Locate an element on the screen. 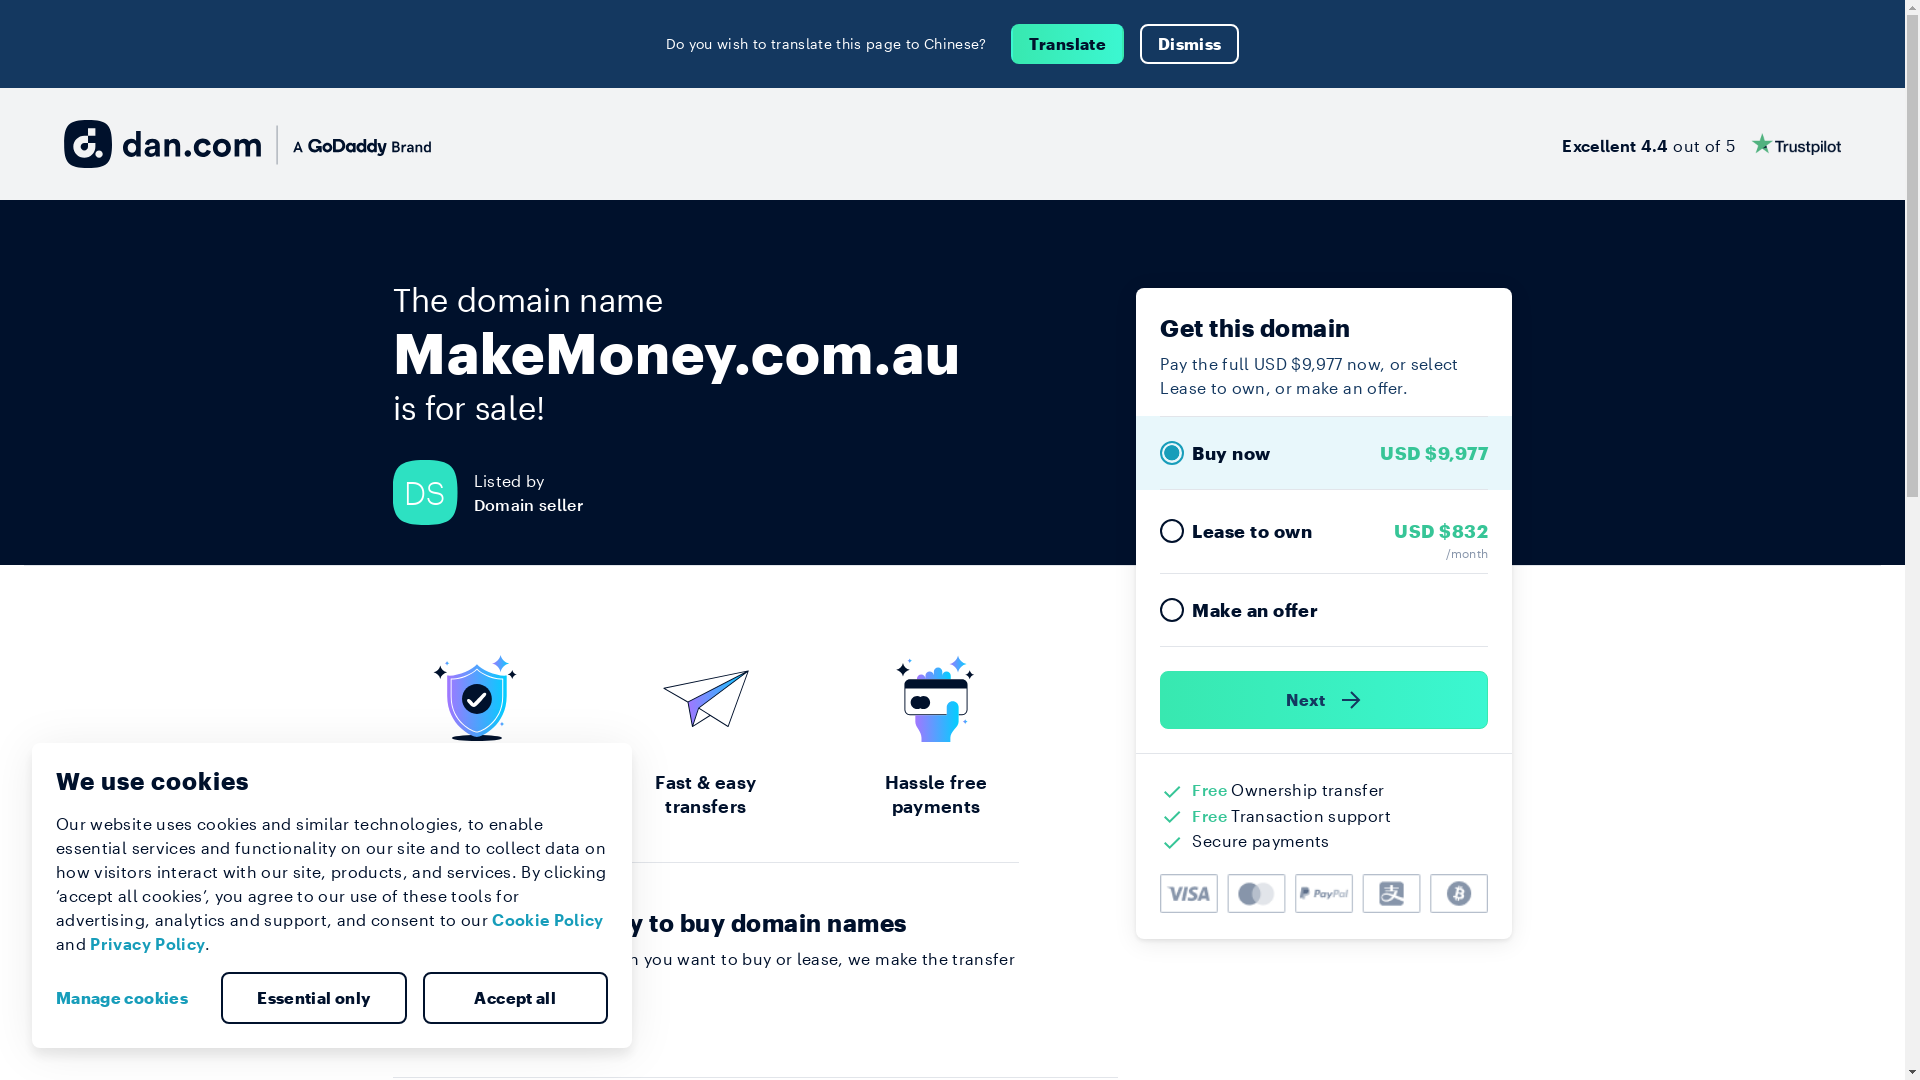  Essential only is located at coordinates (314, 998).